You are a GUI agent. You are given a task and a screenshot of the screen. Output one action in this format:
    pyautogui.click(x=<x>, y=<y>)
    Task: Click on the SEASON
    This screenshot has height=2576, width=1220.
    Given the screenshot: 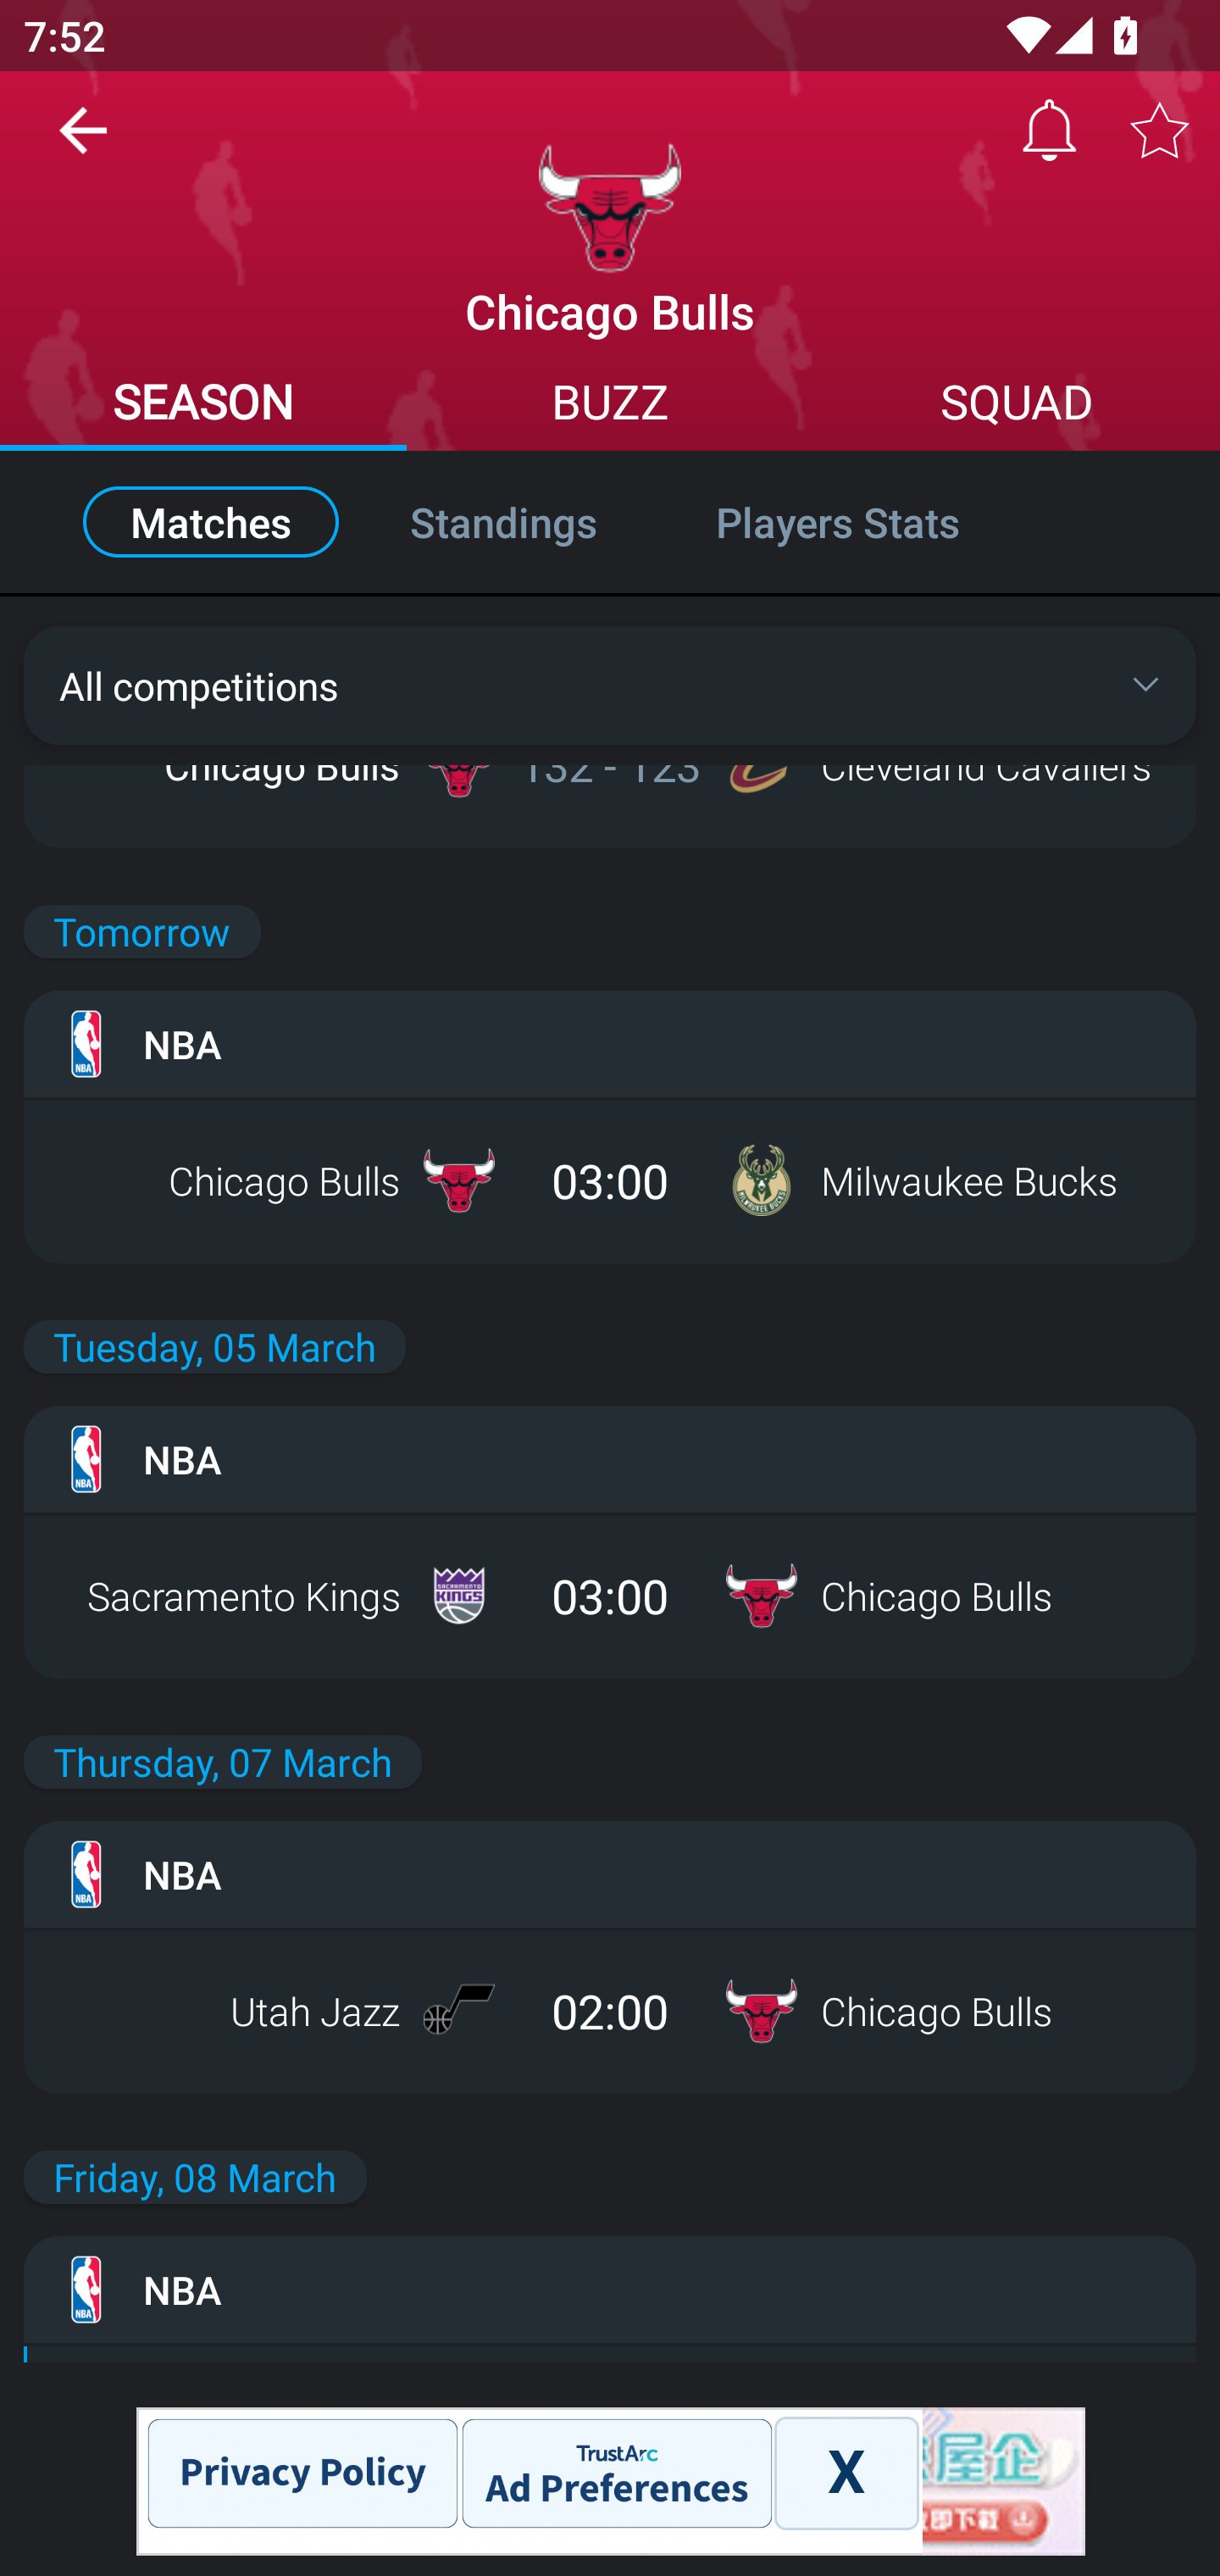 What is the action you would take?
    pyautogui.click(x=203, y=405)
    